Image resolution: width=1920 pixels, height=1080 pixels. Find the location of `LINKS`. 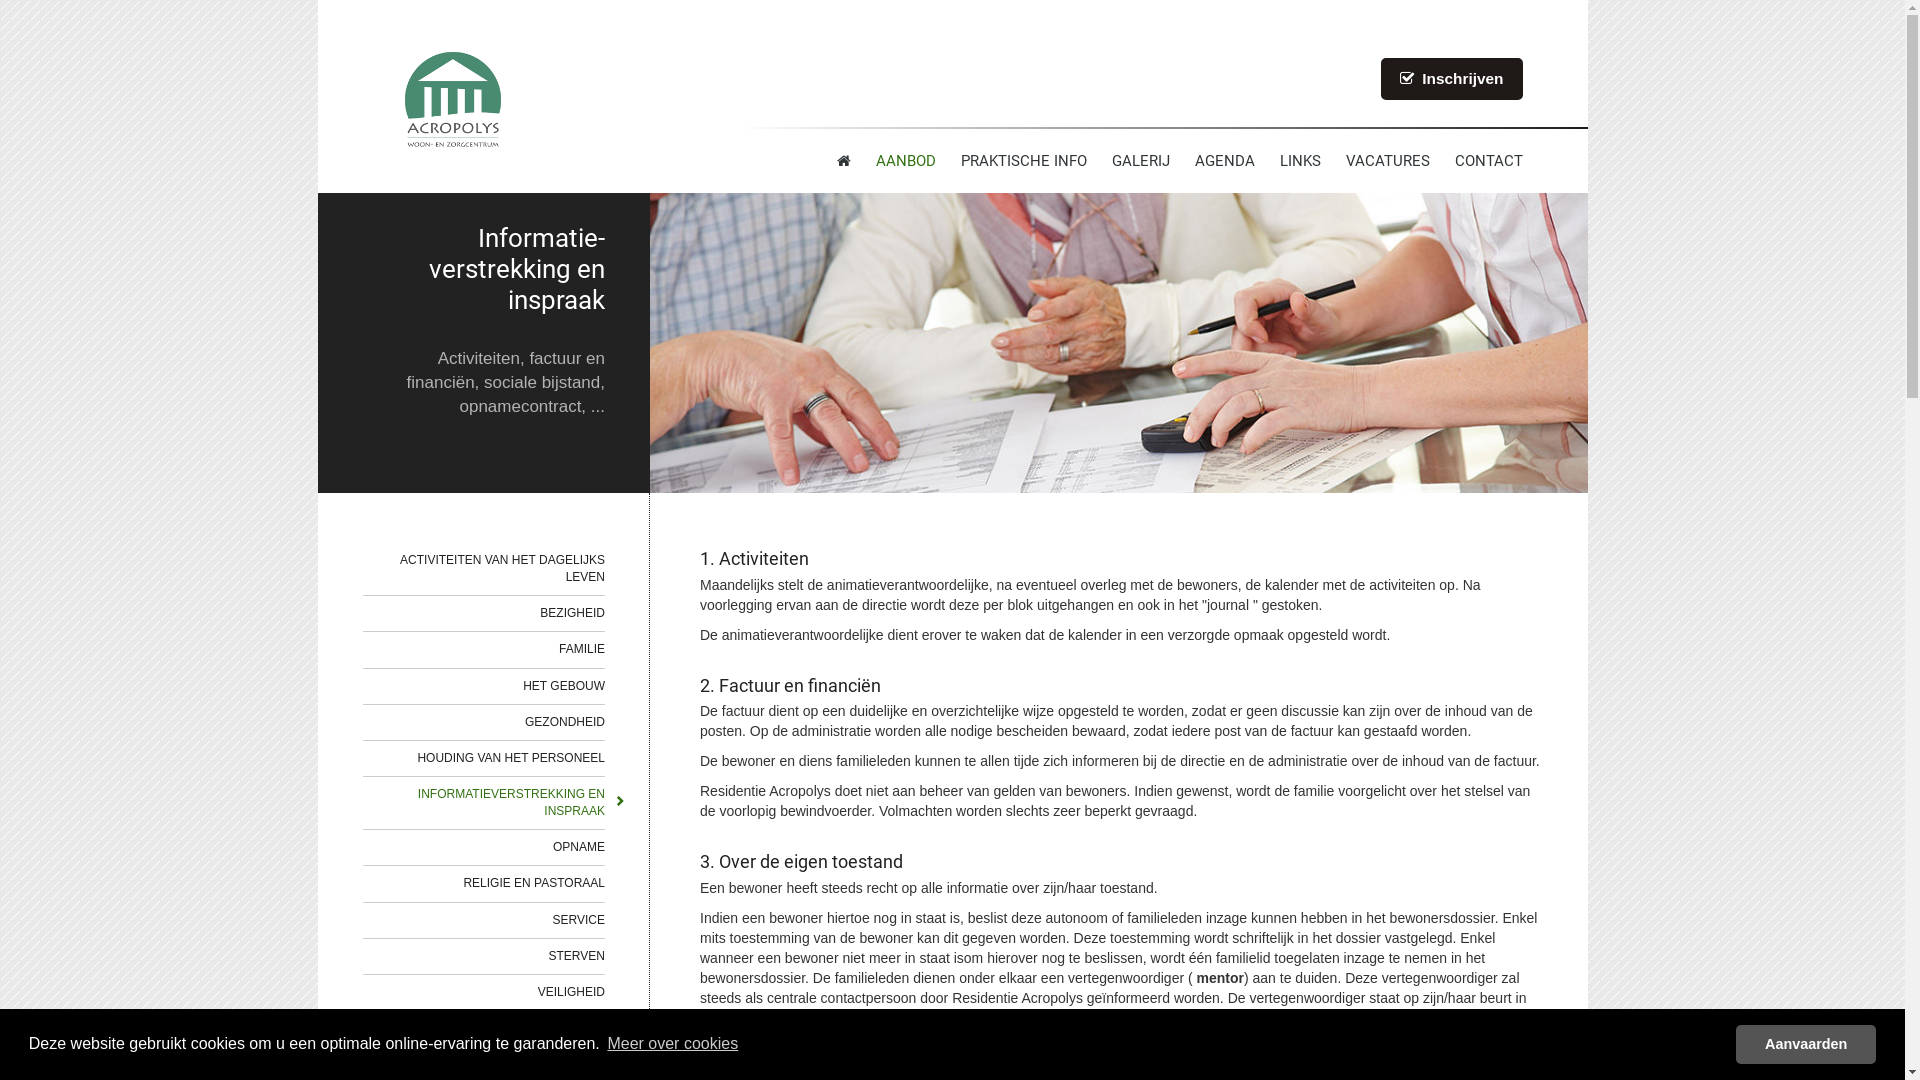

LINKS is located at coordinates (1300, 161).